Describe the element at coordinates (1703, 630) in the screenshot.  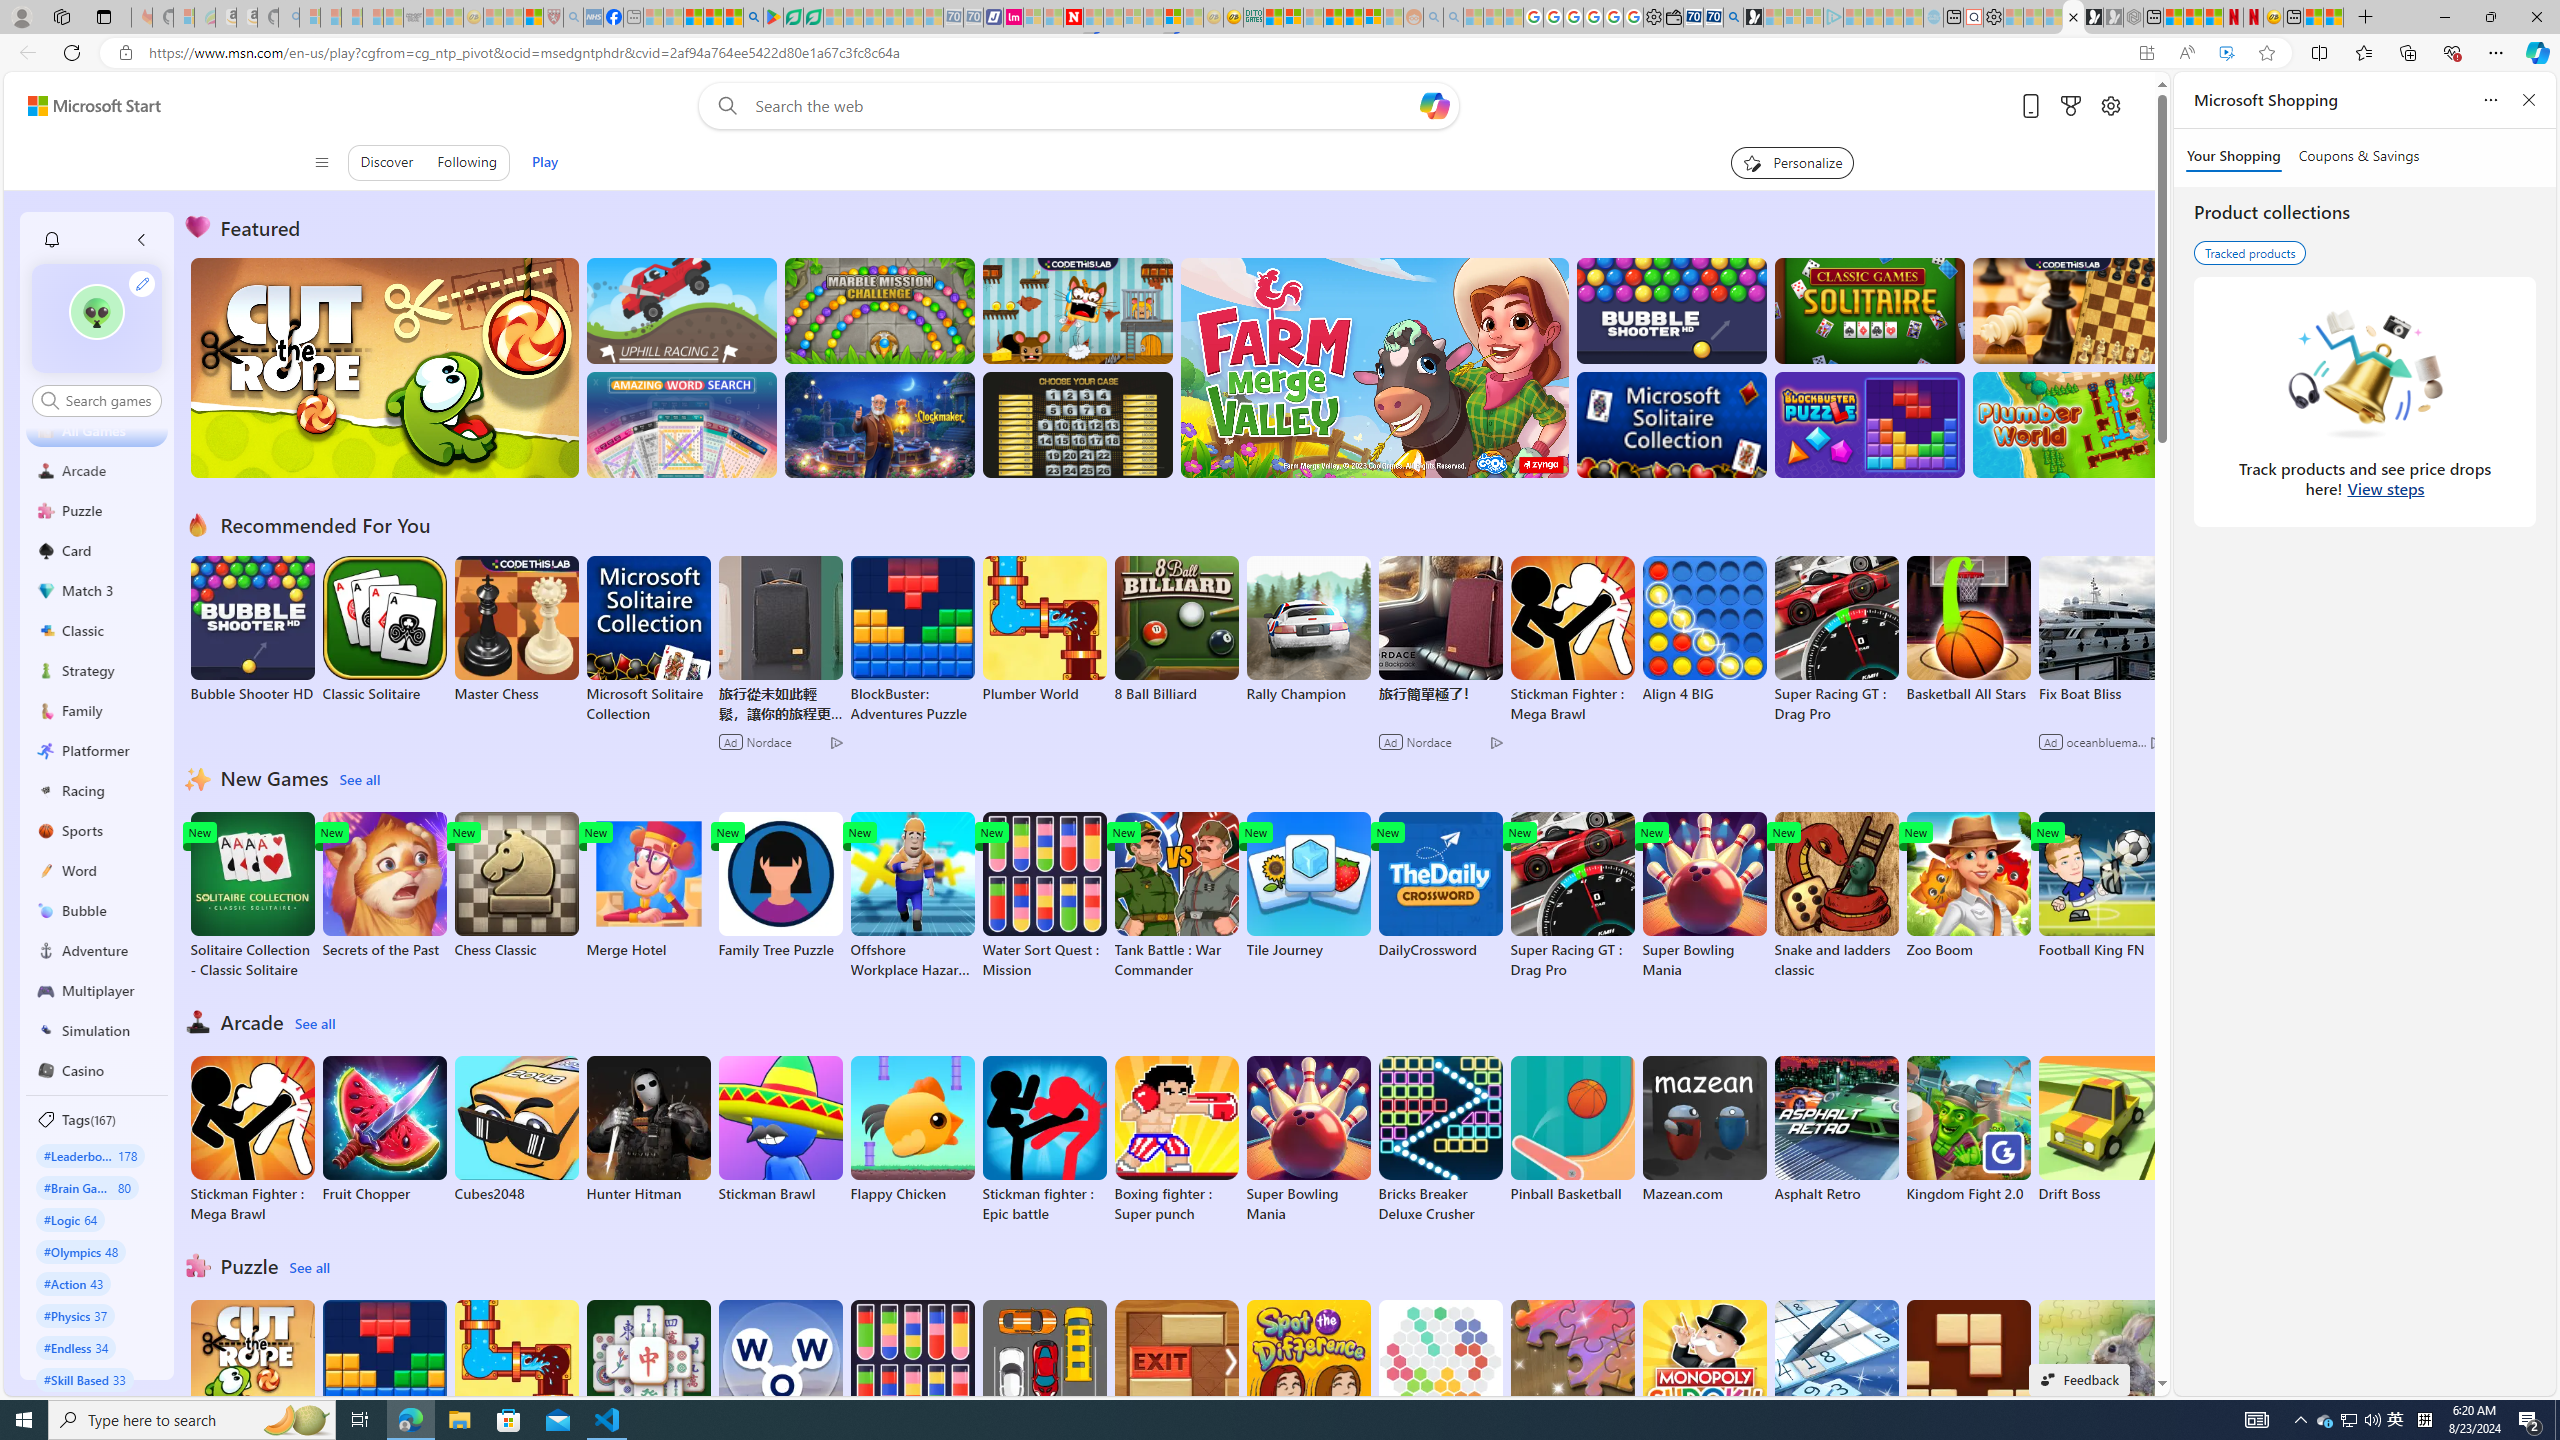
I see `Align 4 BIG` at that location.